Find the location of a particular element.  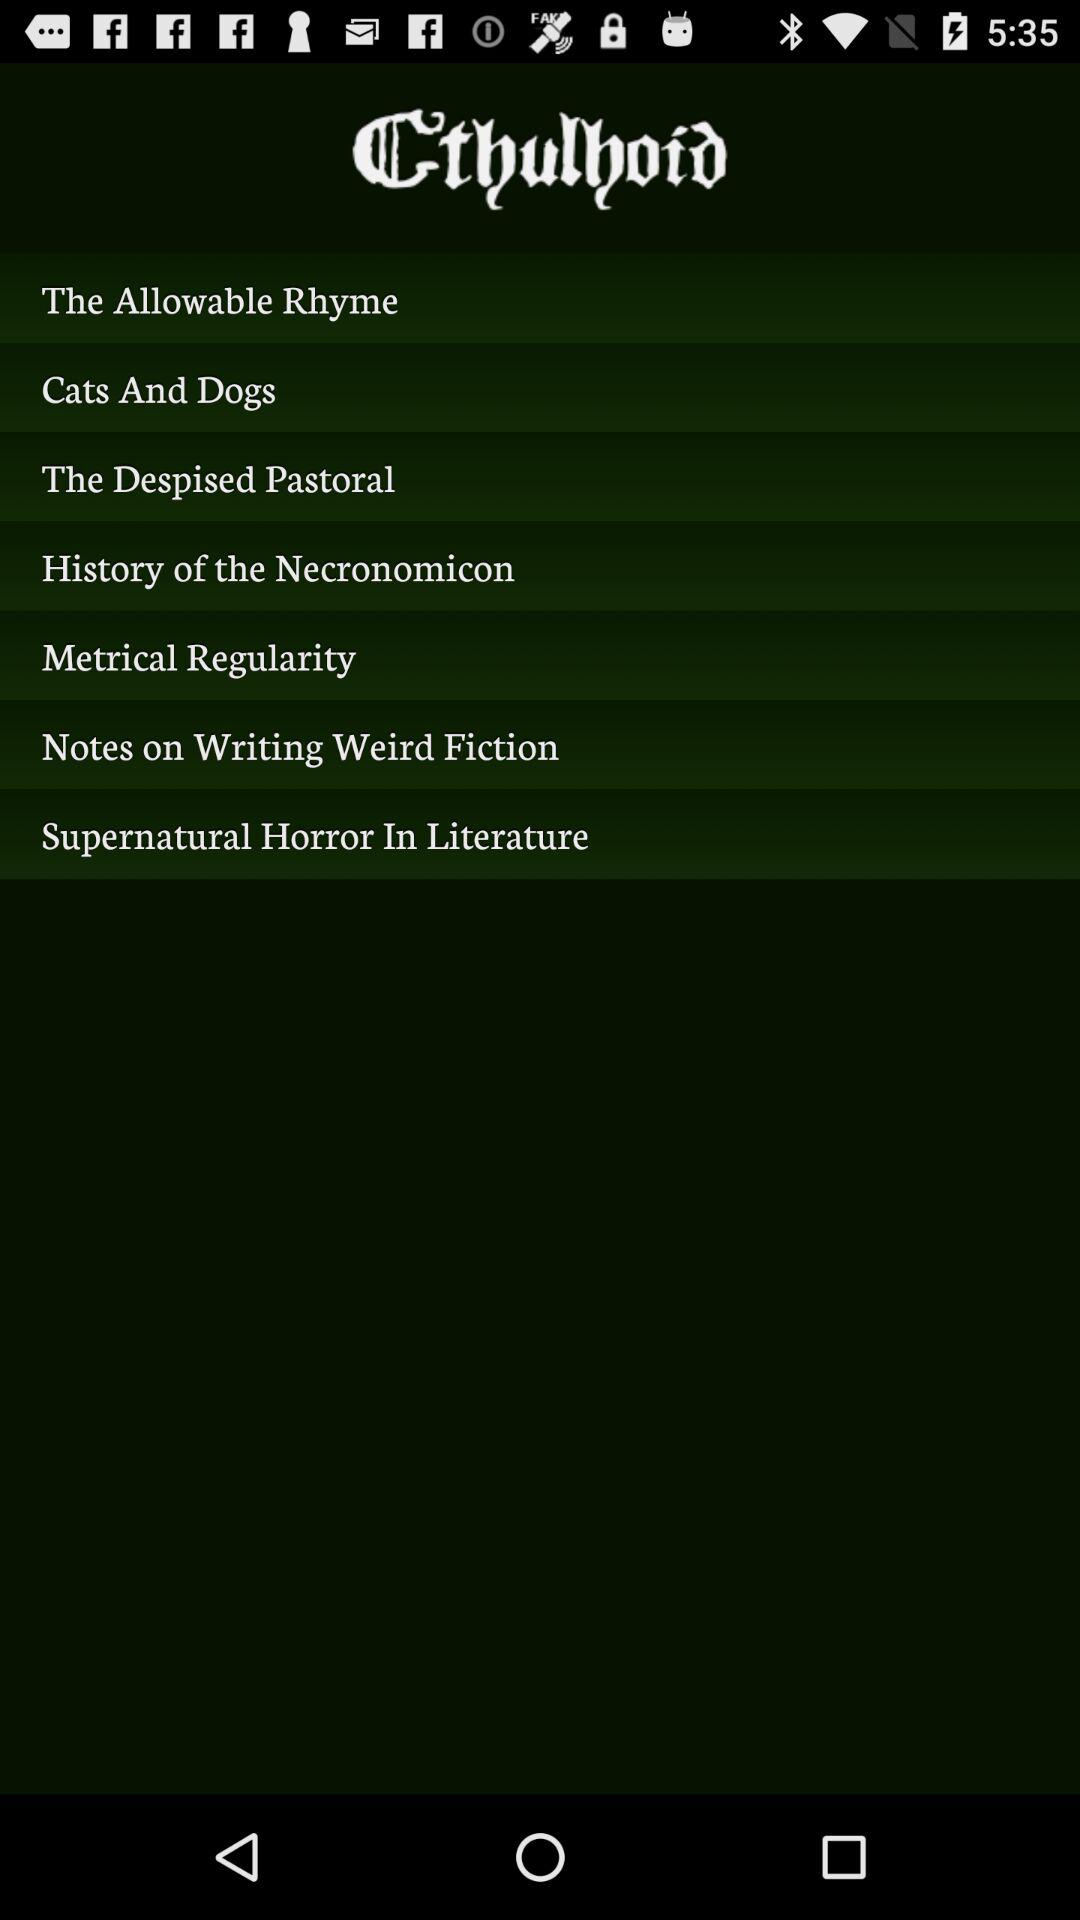

scroll to the metrical regularity item is located at coordinates (540, 655).